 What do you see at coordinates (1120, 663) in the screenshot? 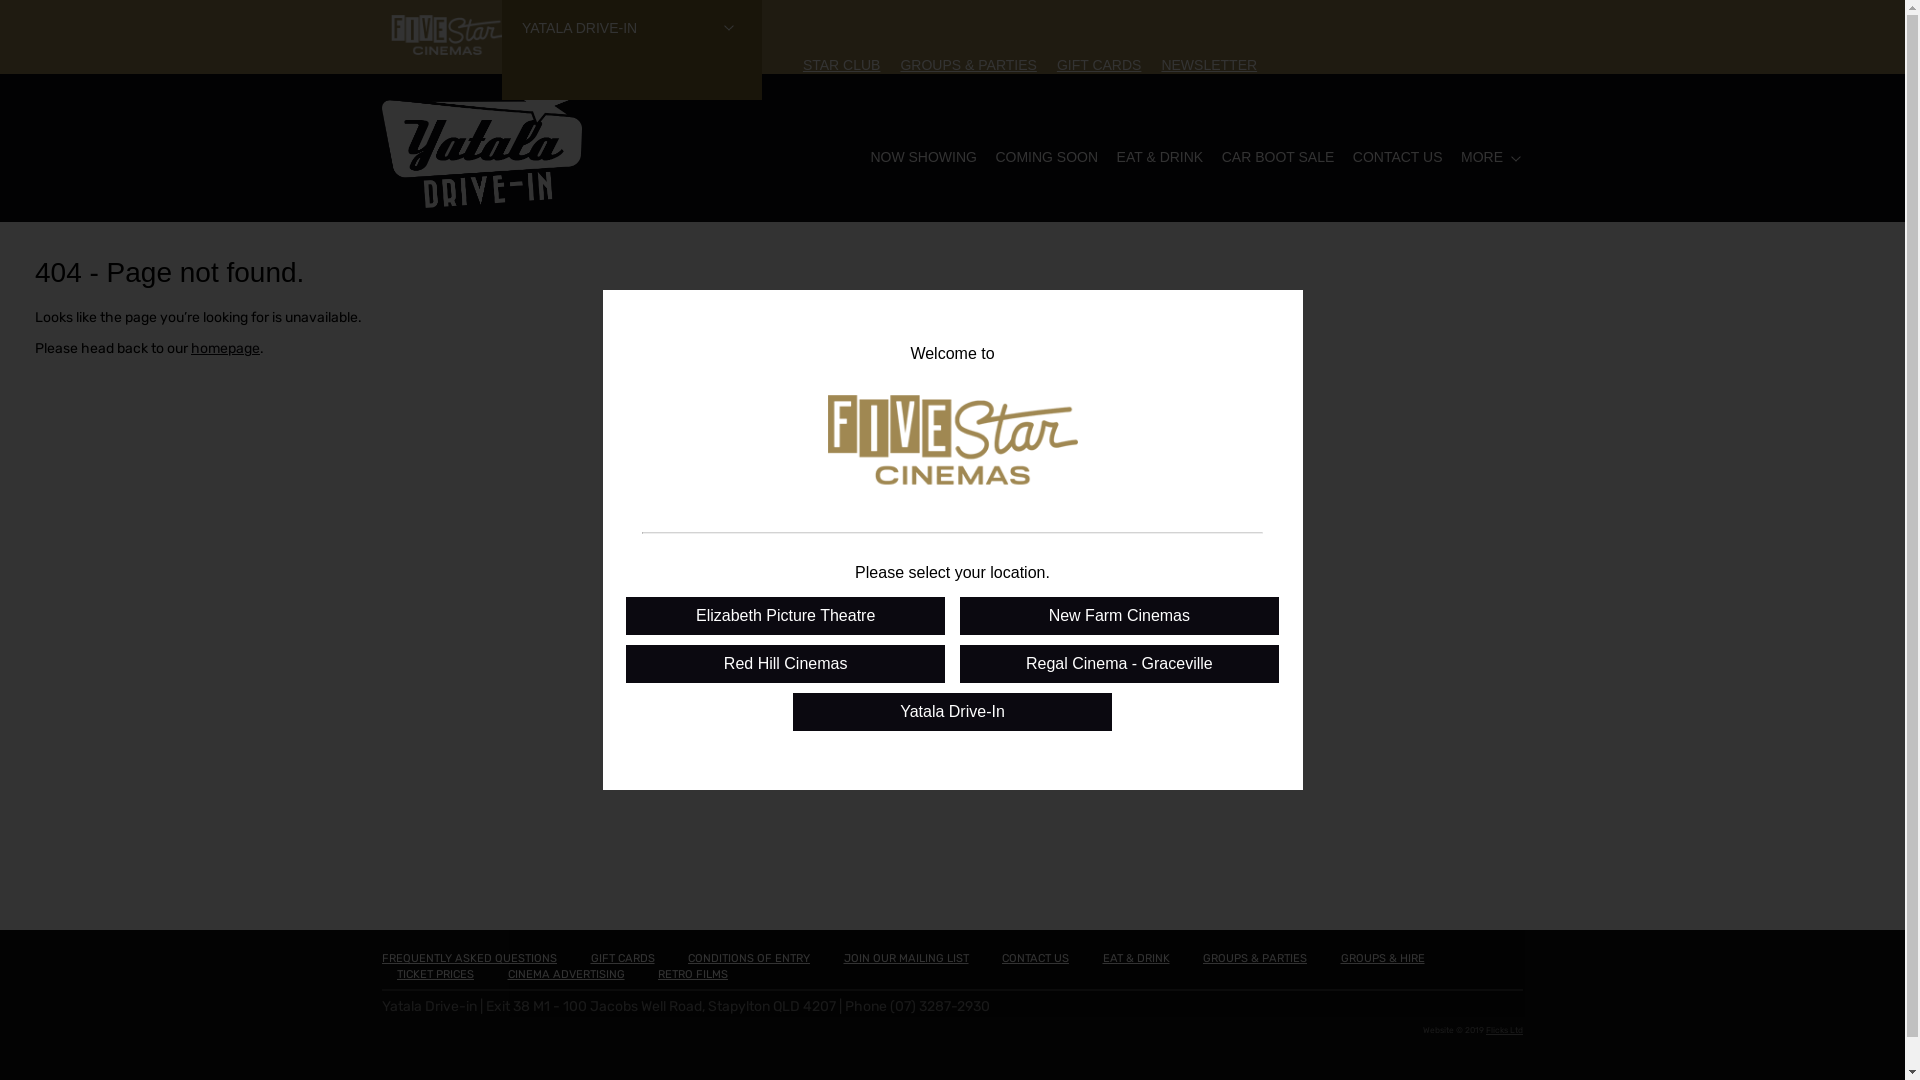
I see `Regal Cinema - Graceville` at bounding box center [1120, 663].